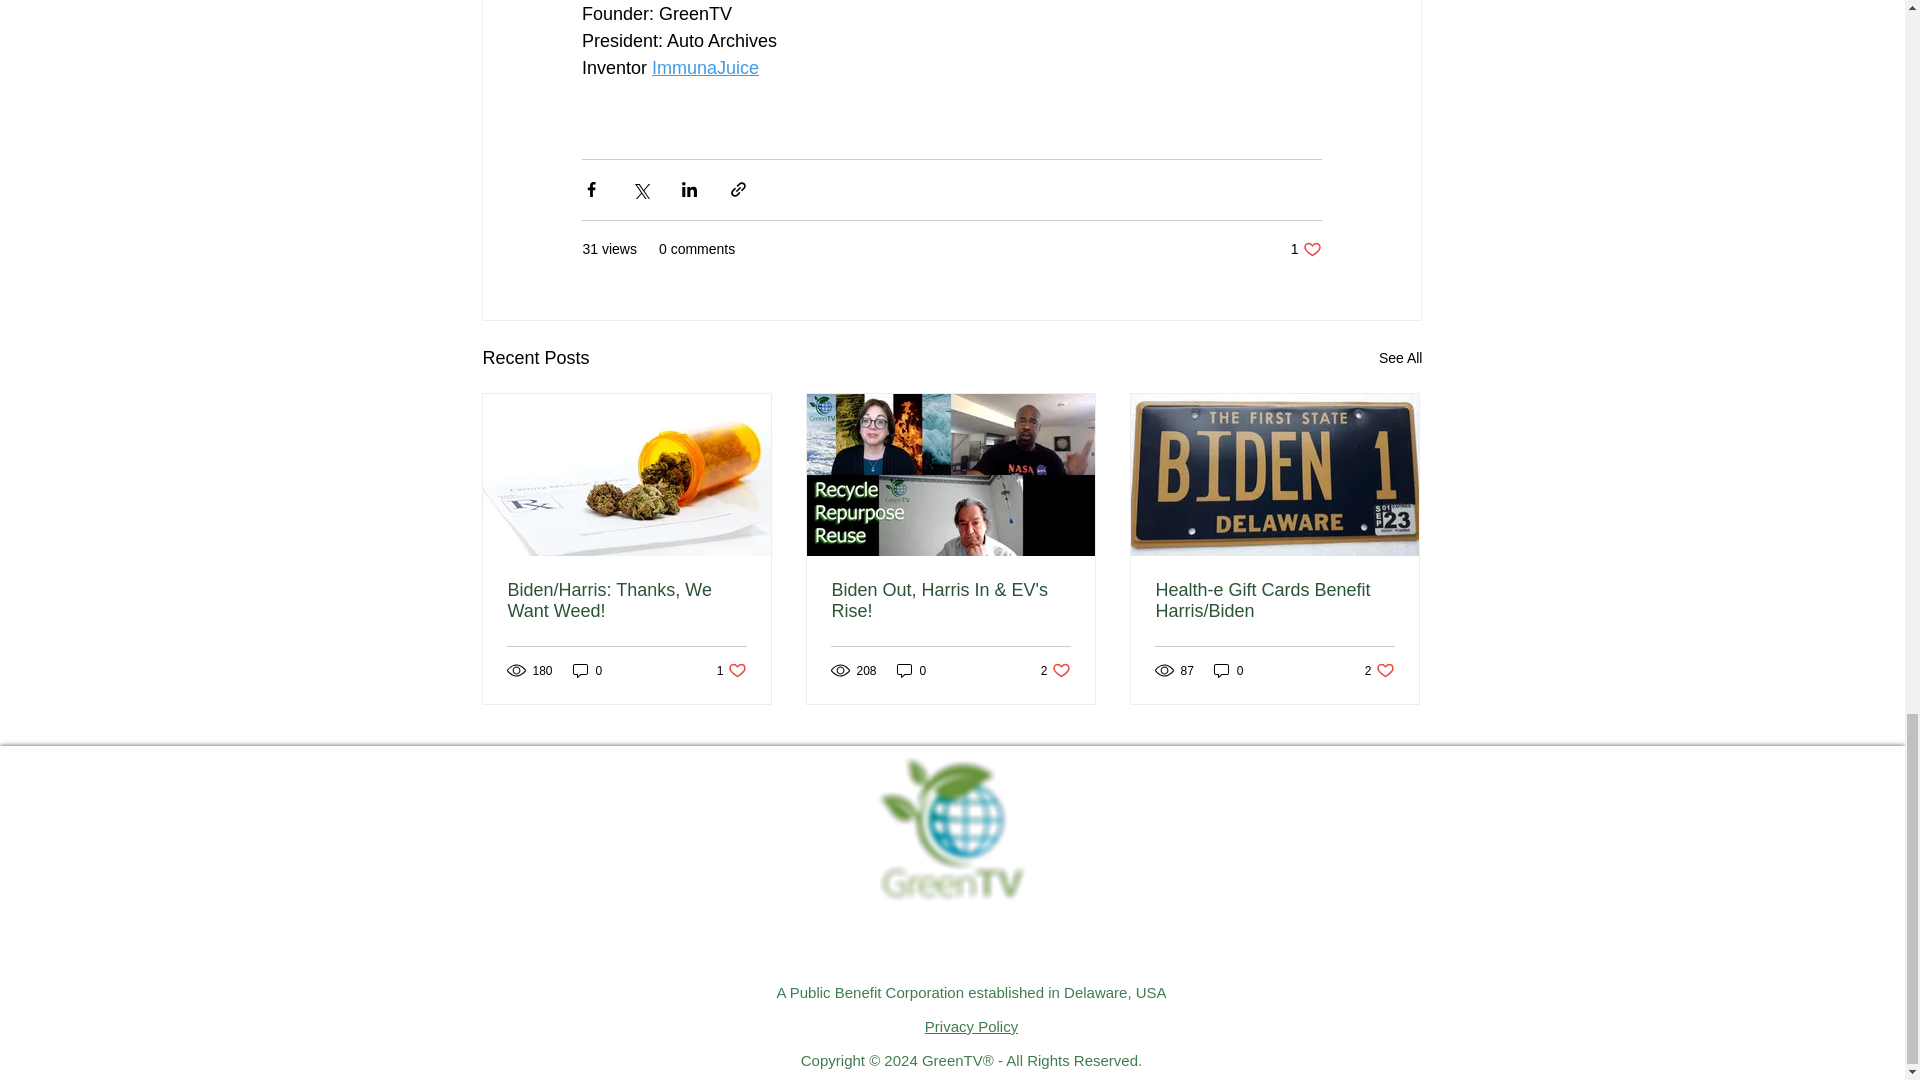 The width and height of the screenshot is (1920, 1080). I want to click on ImmunaJuice, so click(706, 68).